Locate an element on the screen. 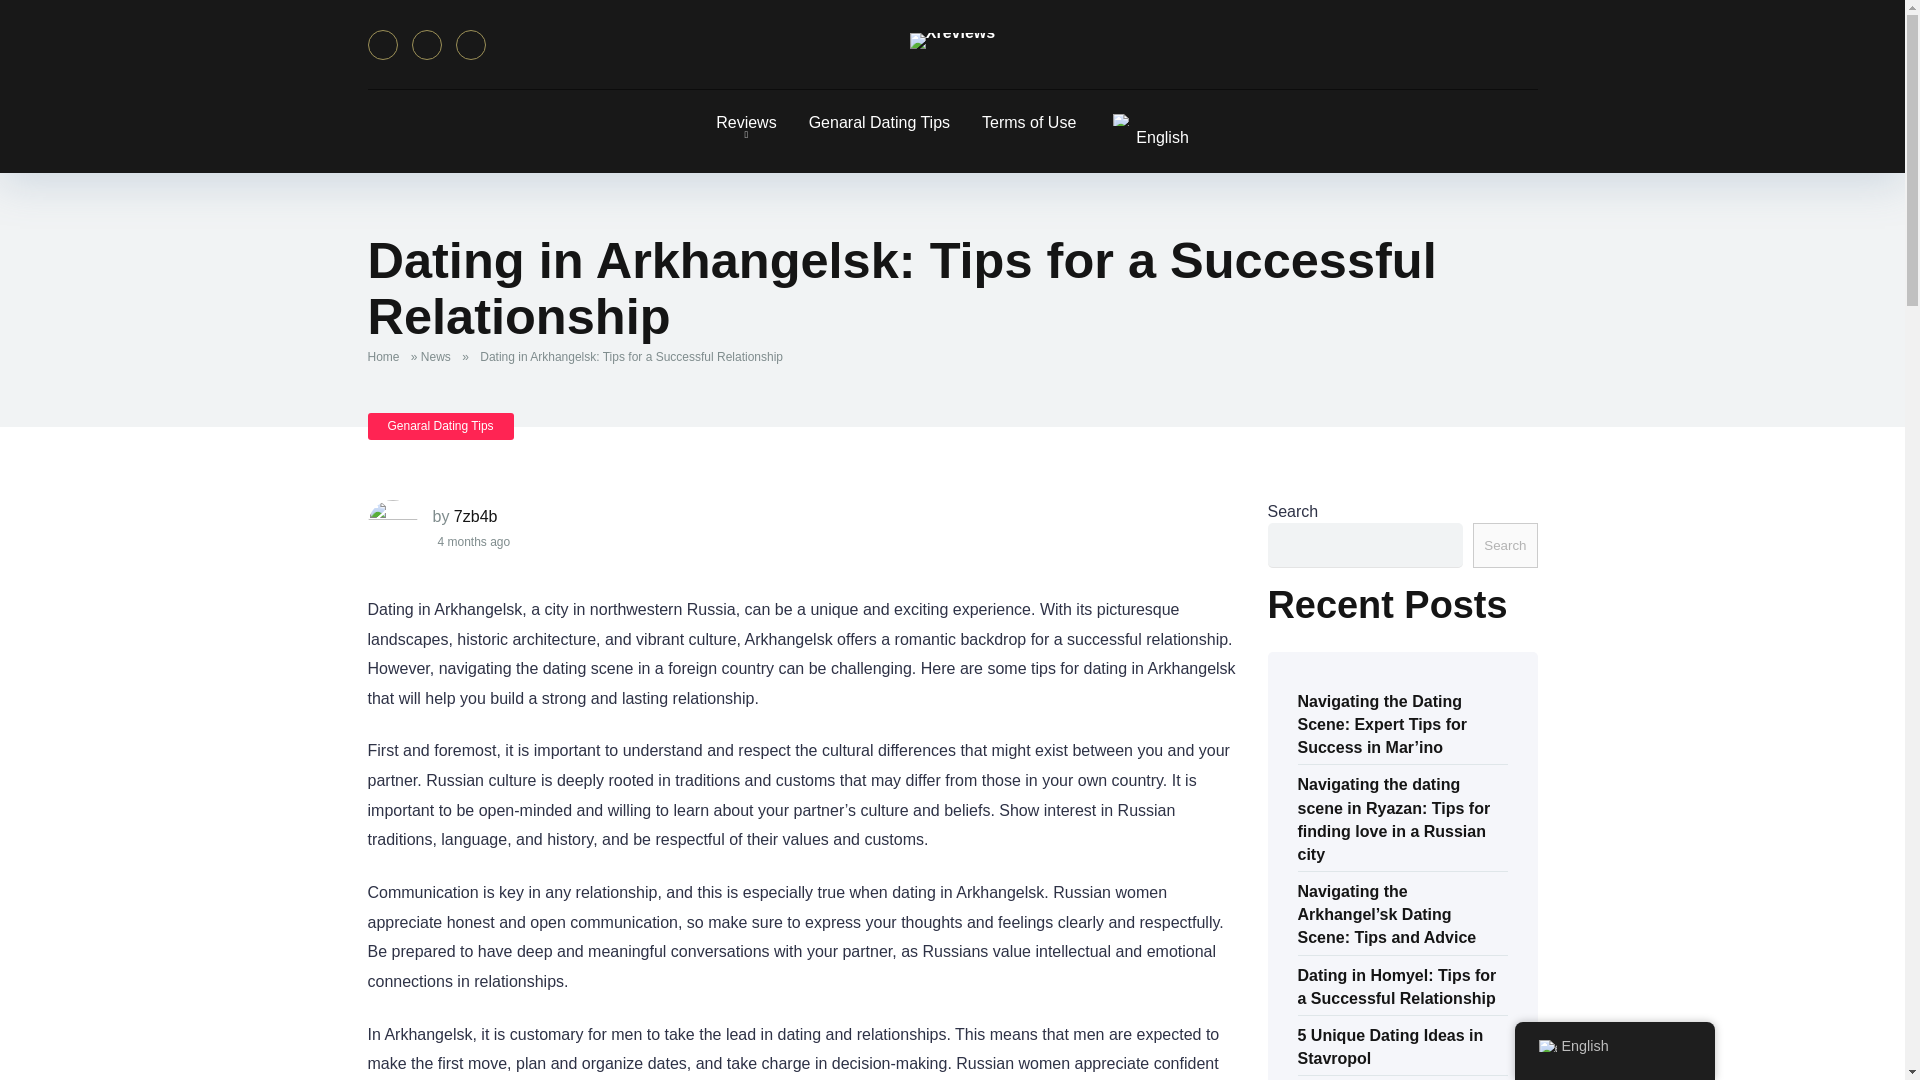  Xreviews is located at coordinates (952, 40).